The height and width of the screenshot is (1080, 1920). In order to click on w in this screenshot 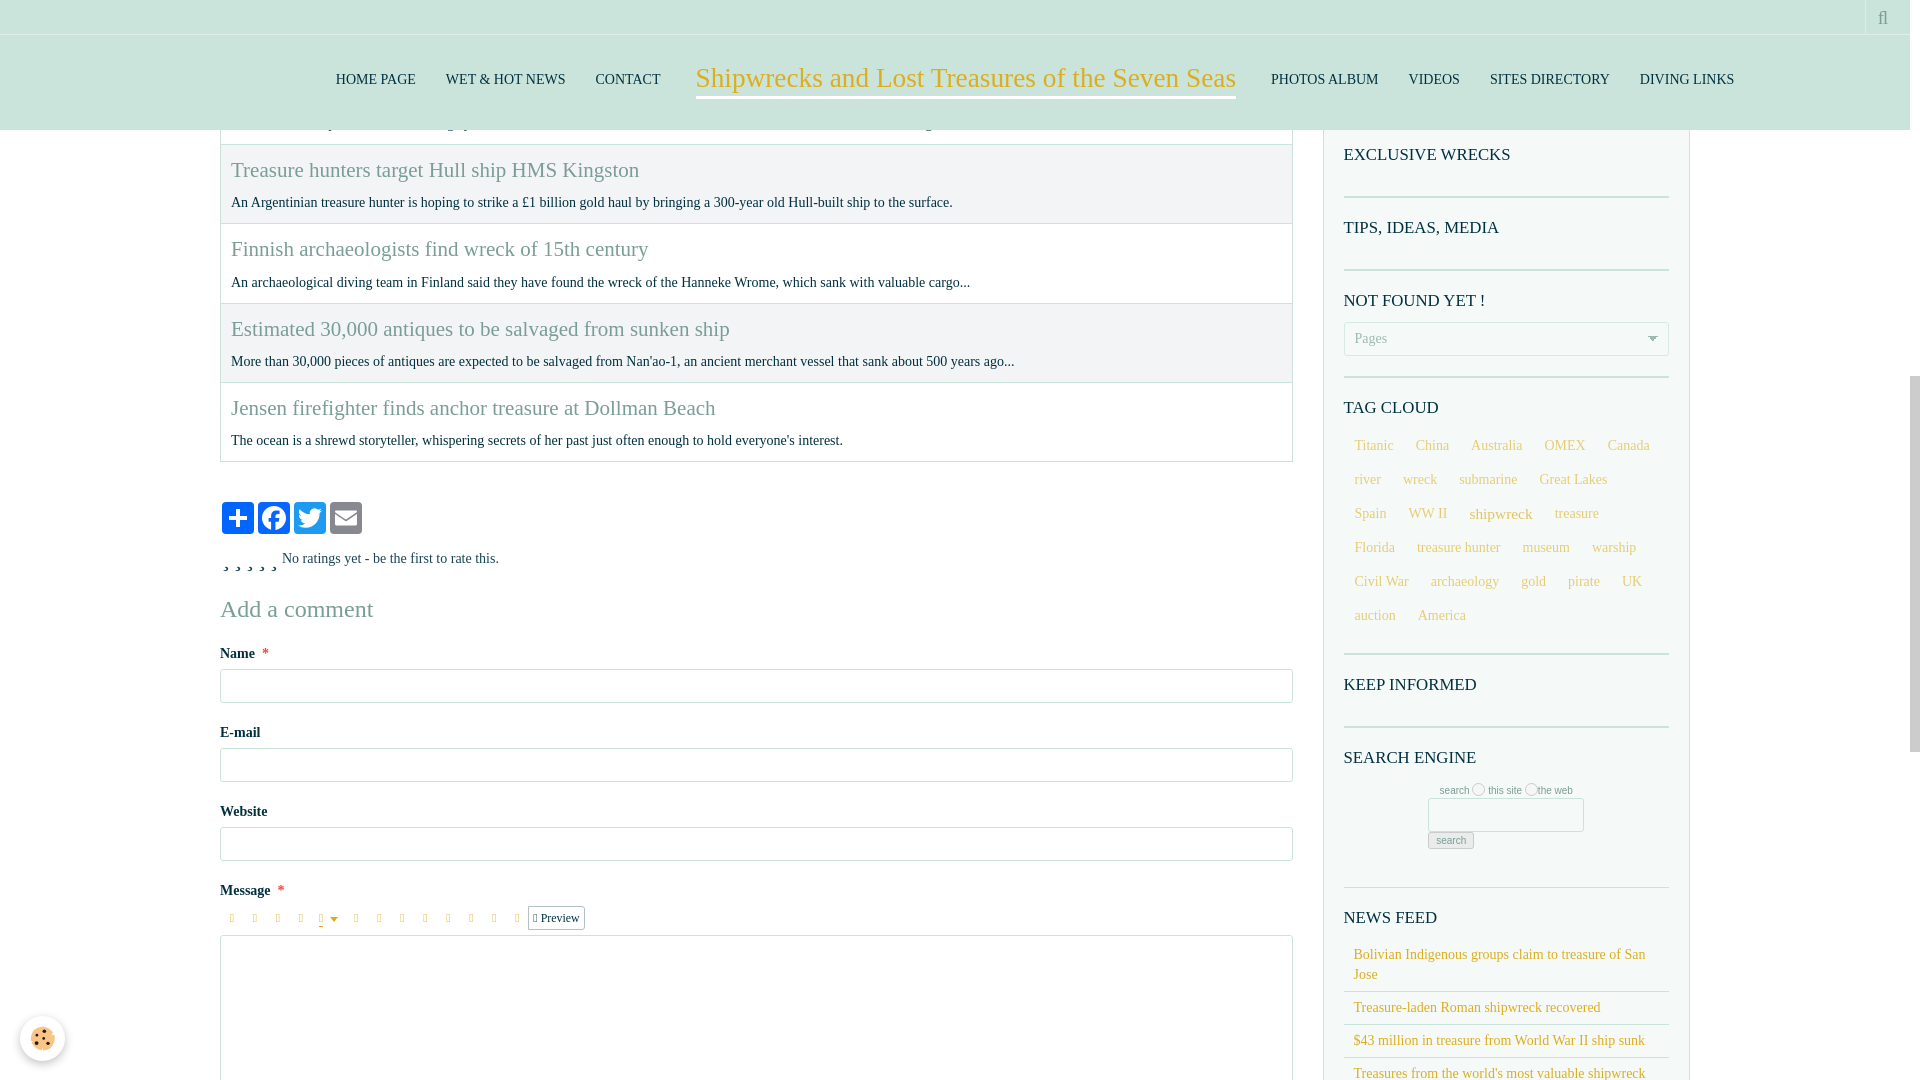, I will do `click(1530, 789)`.